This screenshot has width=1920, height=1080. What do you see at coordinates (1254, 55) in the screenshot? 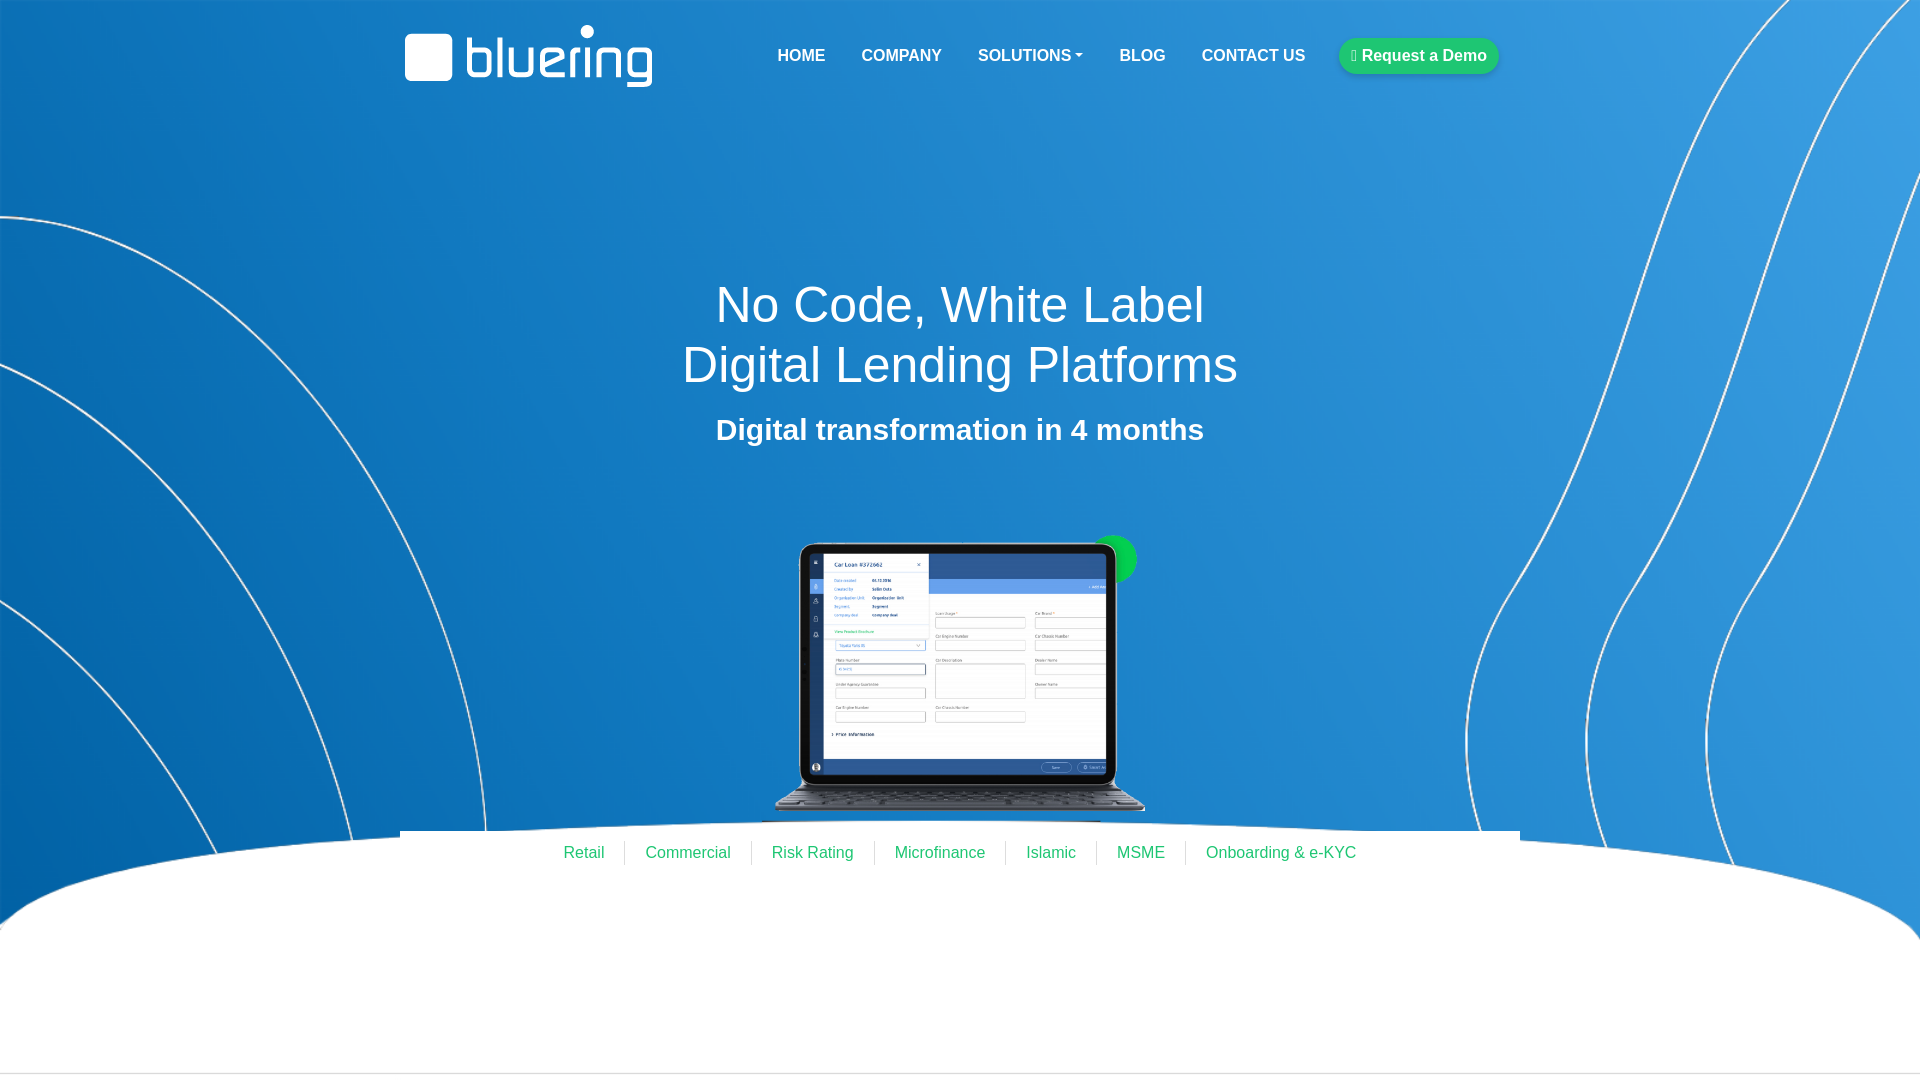
I see `CONTACT US` at bounding box center [1254, 55].